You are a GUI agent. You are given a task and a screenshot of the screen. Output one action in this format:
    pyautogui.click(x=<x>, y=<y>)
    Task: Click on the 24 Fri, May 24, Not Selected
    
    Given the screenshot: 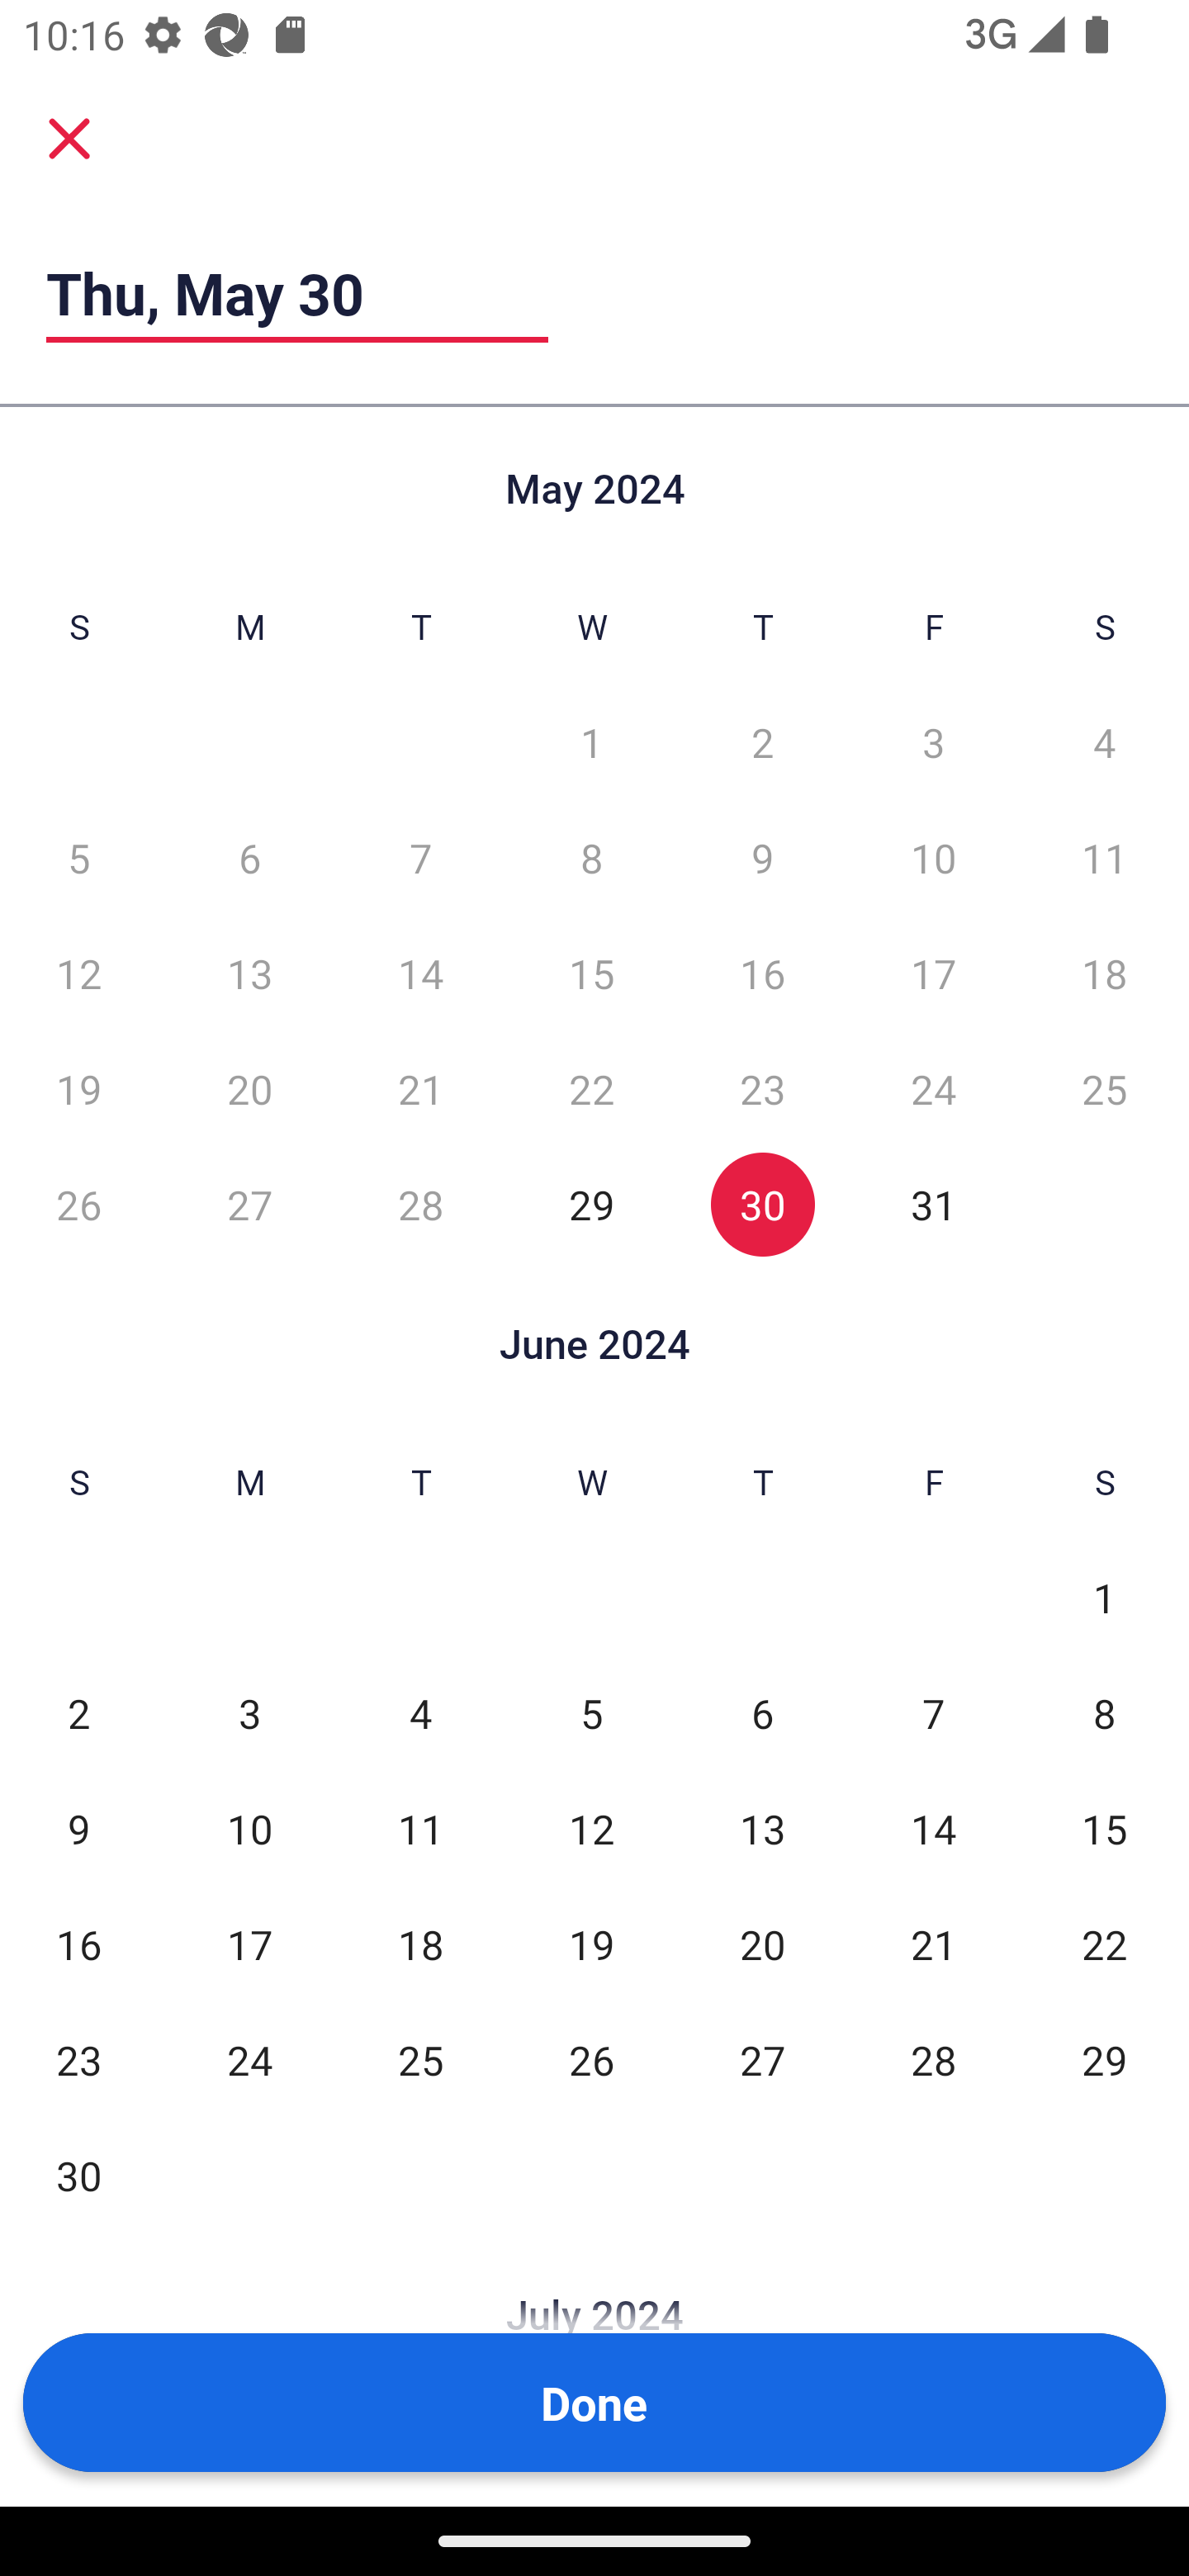 What is the action you would take?
    pyautogui.click(x=933, y=1088)
    